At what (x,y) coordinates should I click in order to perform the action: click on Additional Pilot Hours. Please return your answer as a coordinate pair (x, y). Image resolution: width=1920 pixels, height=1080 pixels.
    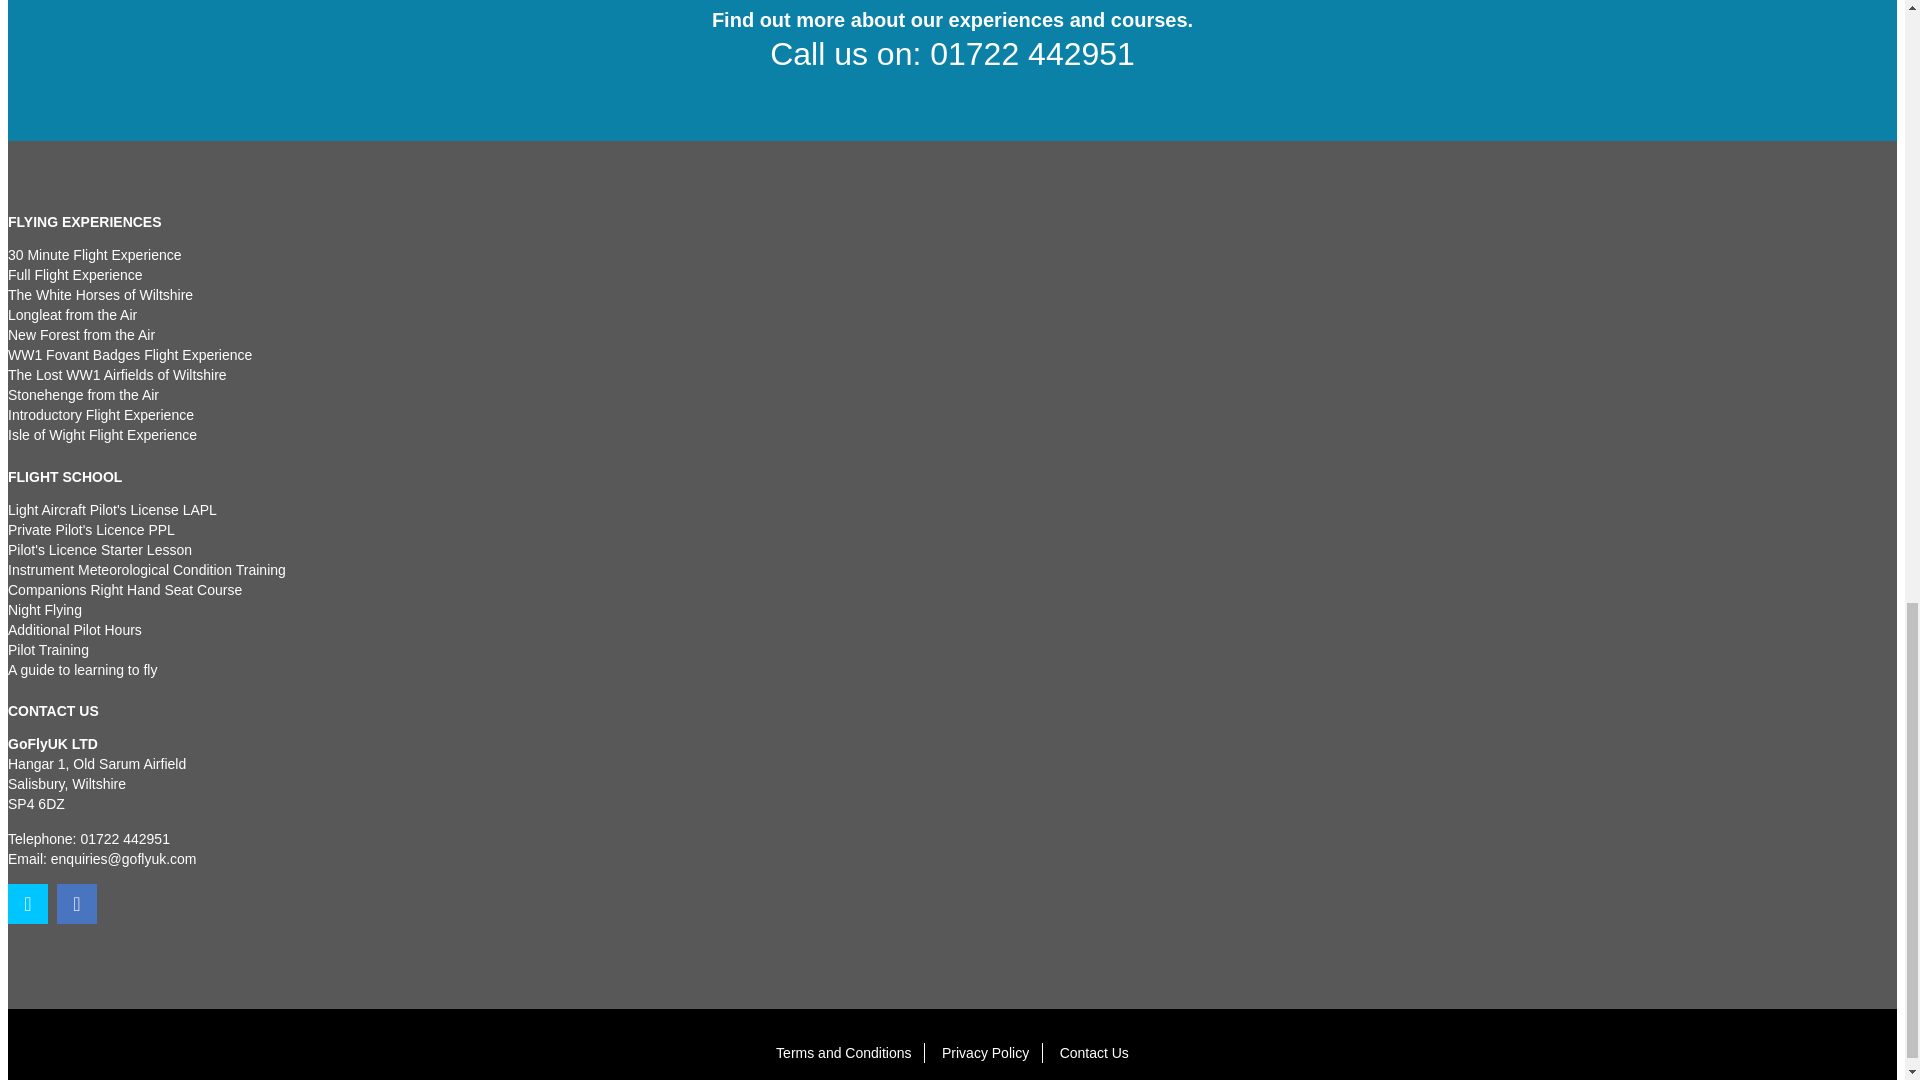
    Looking at the image, I should click on (74, 630).